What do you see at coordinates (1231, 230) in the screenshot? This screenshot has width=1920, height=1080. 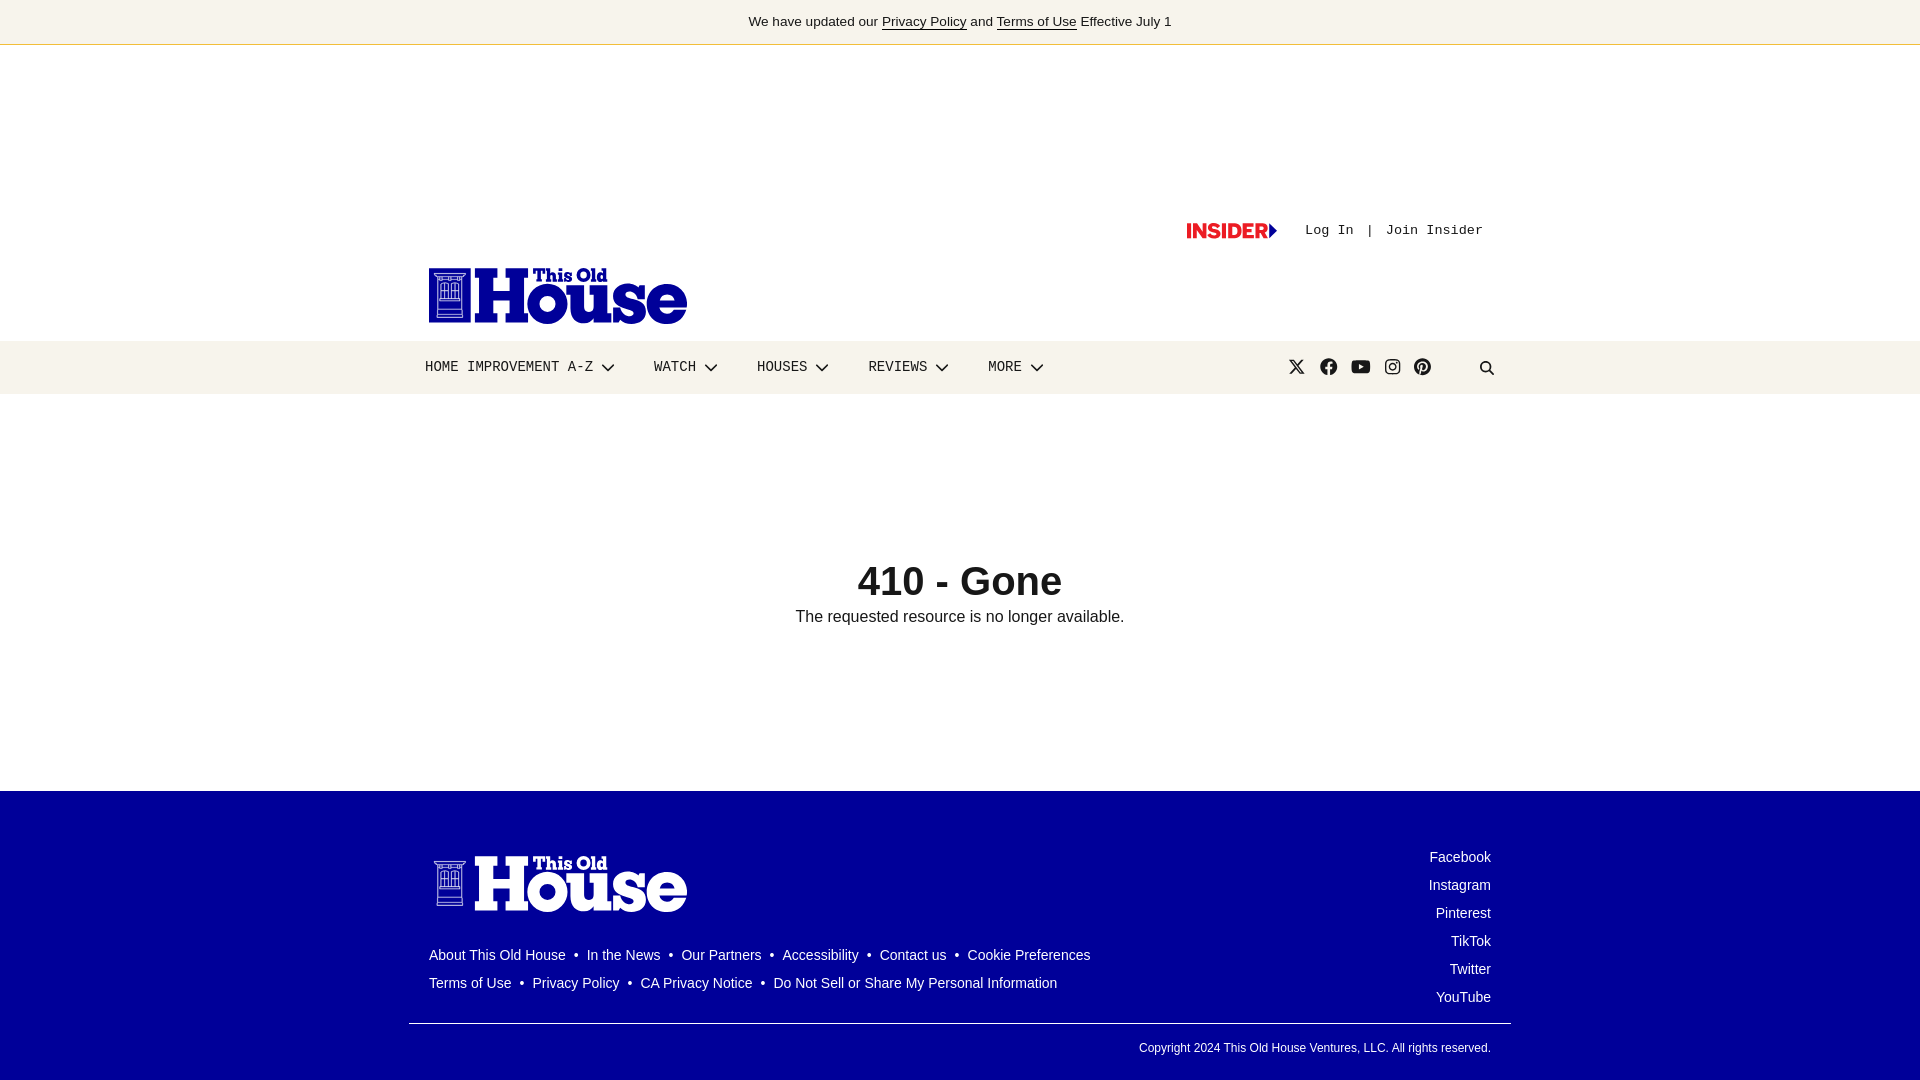 I see `Log in or sign up` at bounding box center [1231, 230].